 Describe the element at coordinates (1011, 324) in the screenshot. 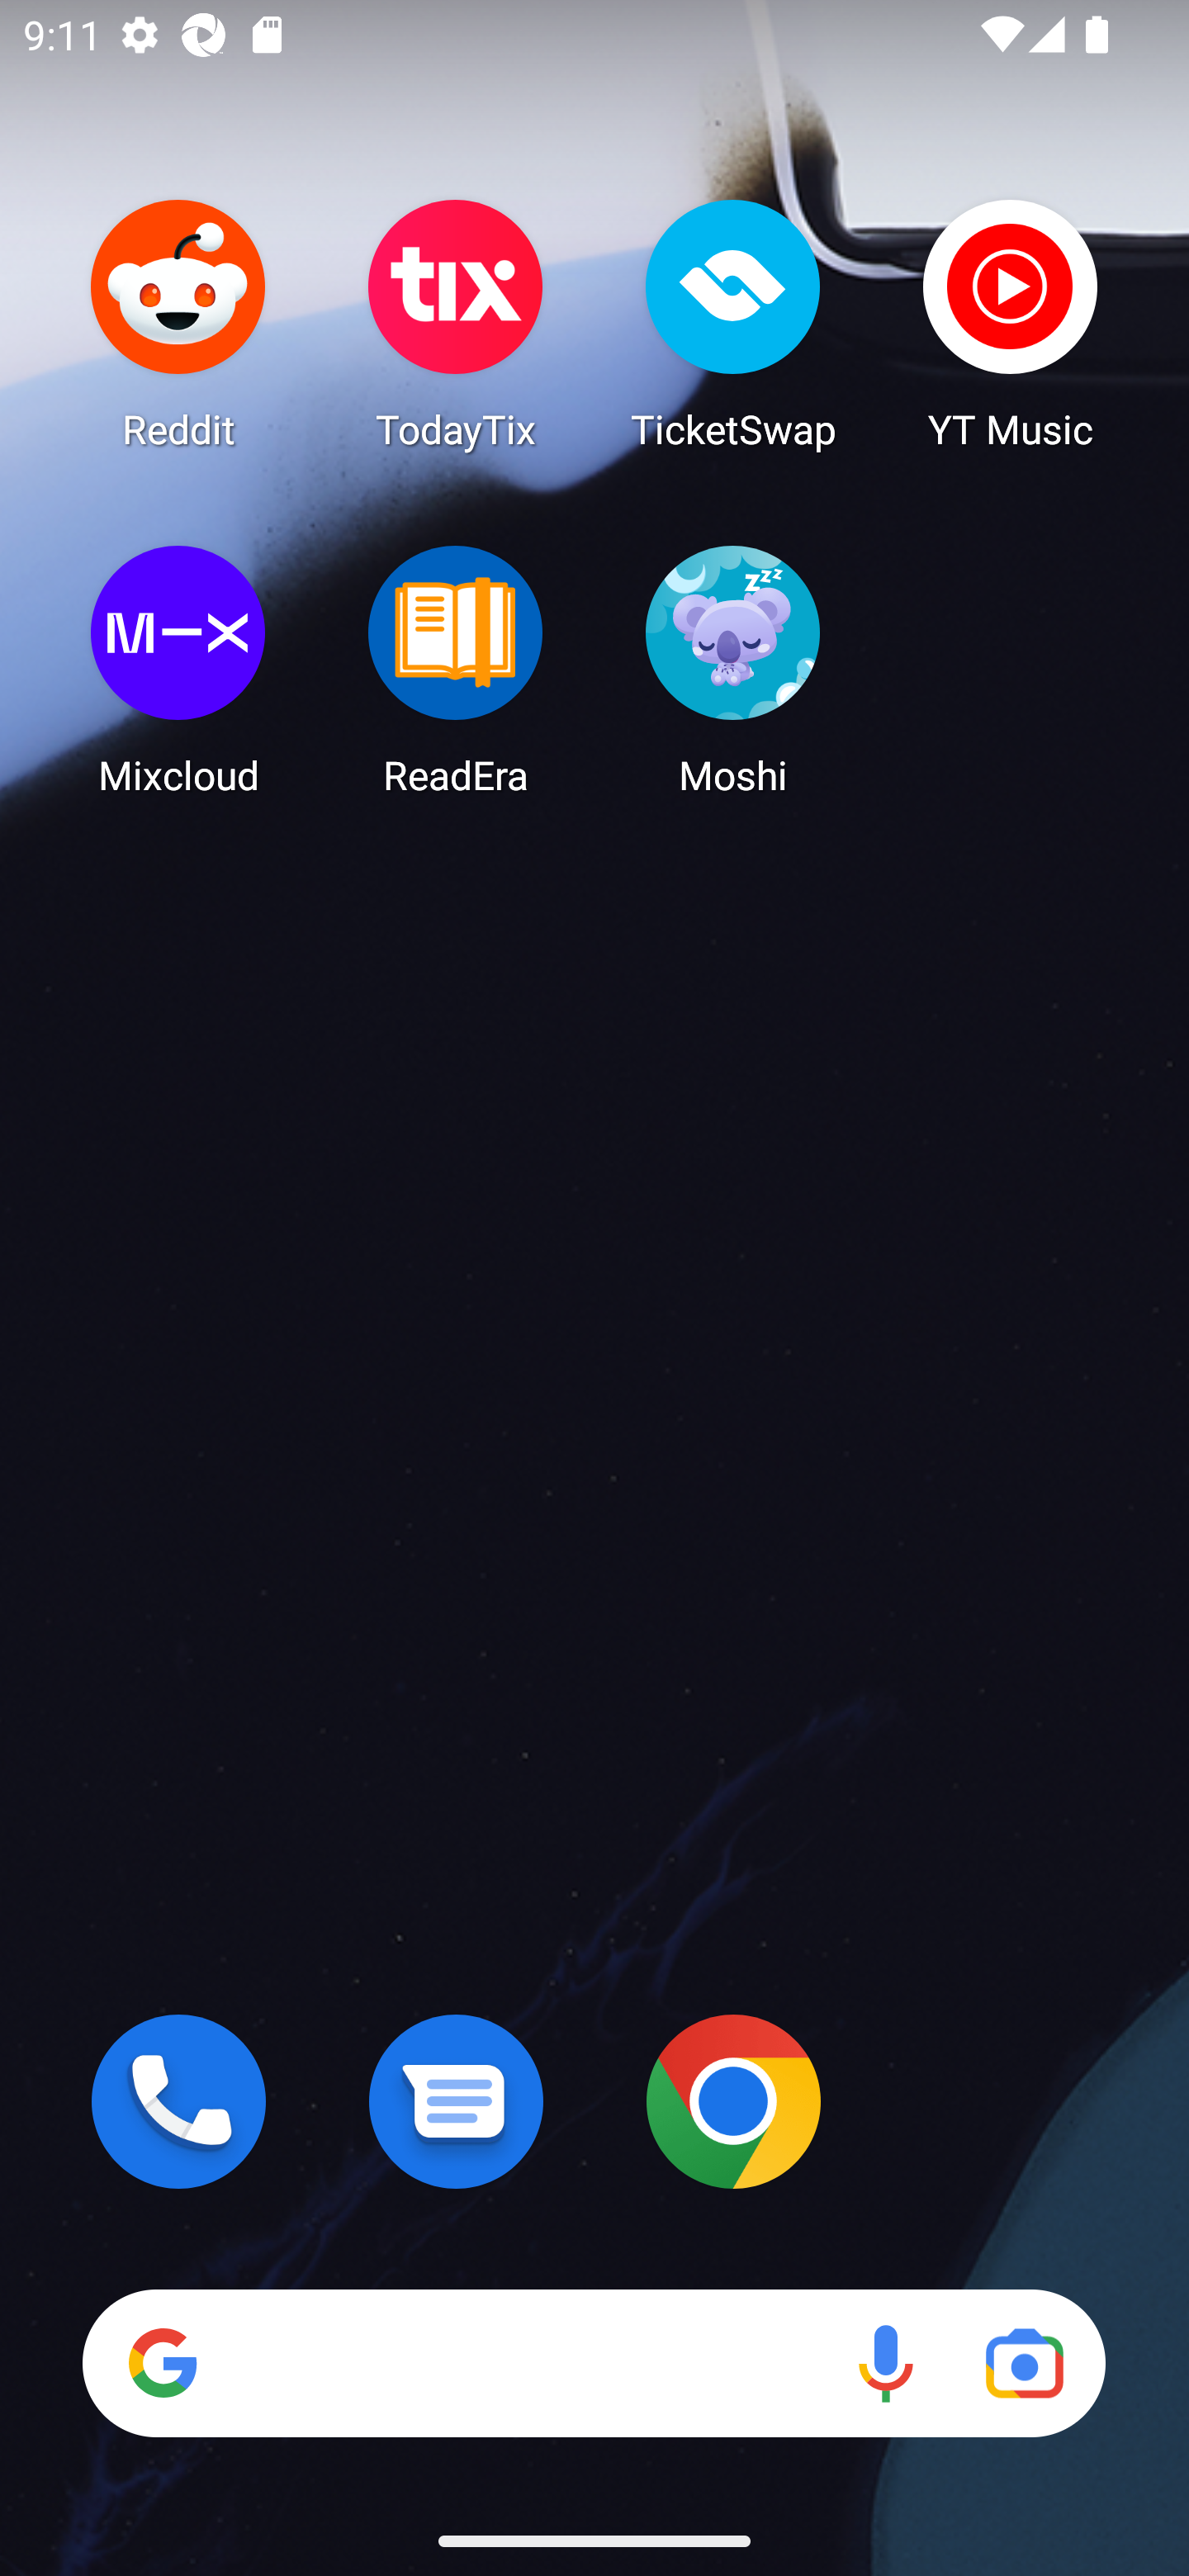

I see `YT Music` at that location.